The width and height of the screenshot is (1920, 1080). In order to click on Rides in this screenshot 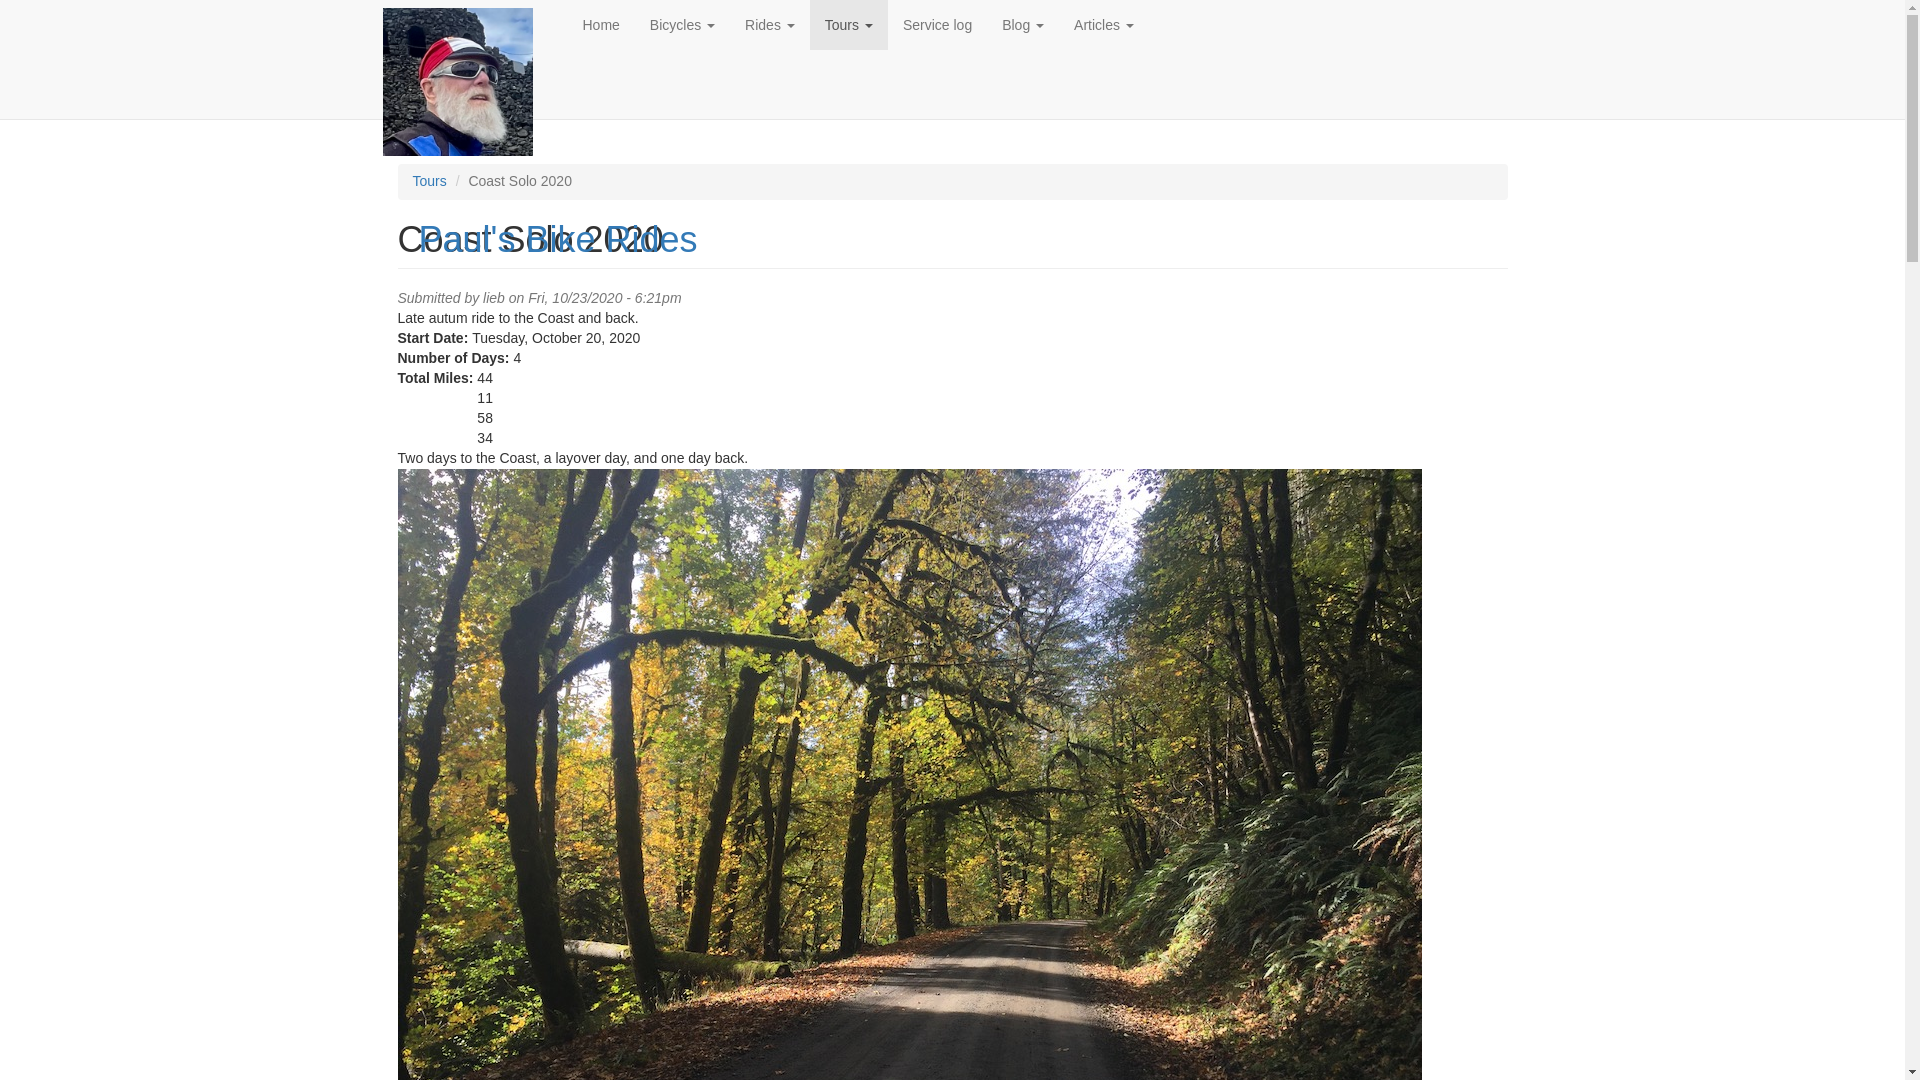, I will do `click(770, 24)`.